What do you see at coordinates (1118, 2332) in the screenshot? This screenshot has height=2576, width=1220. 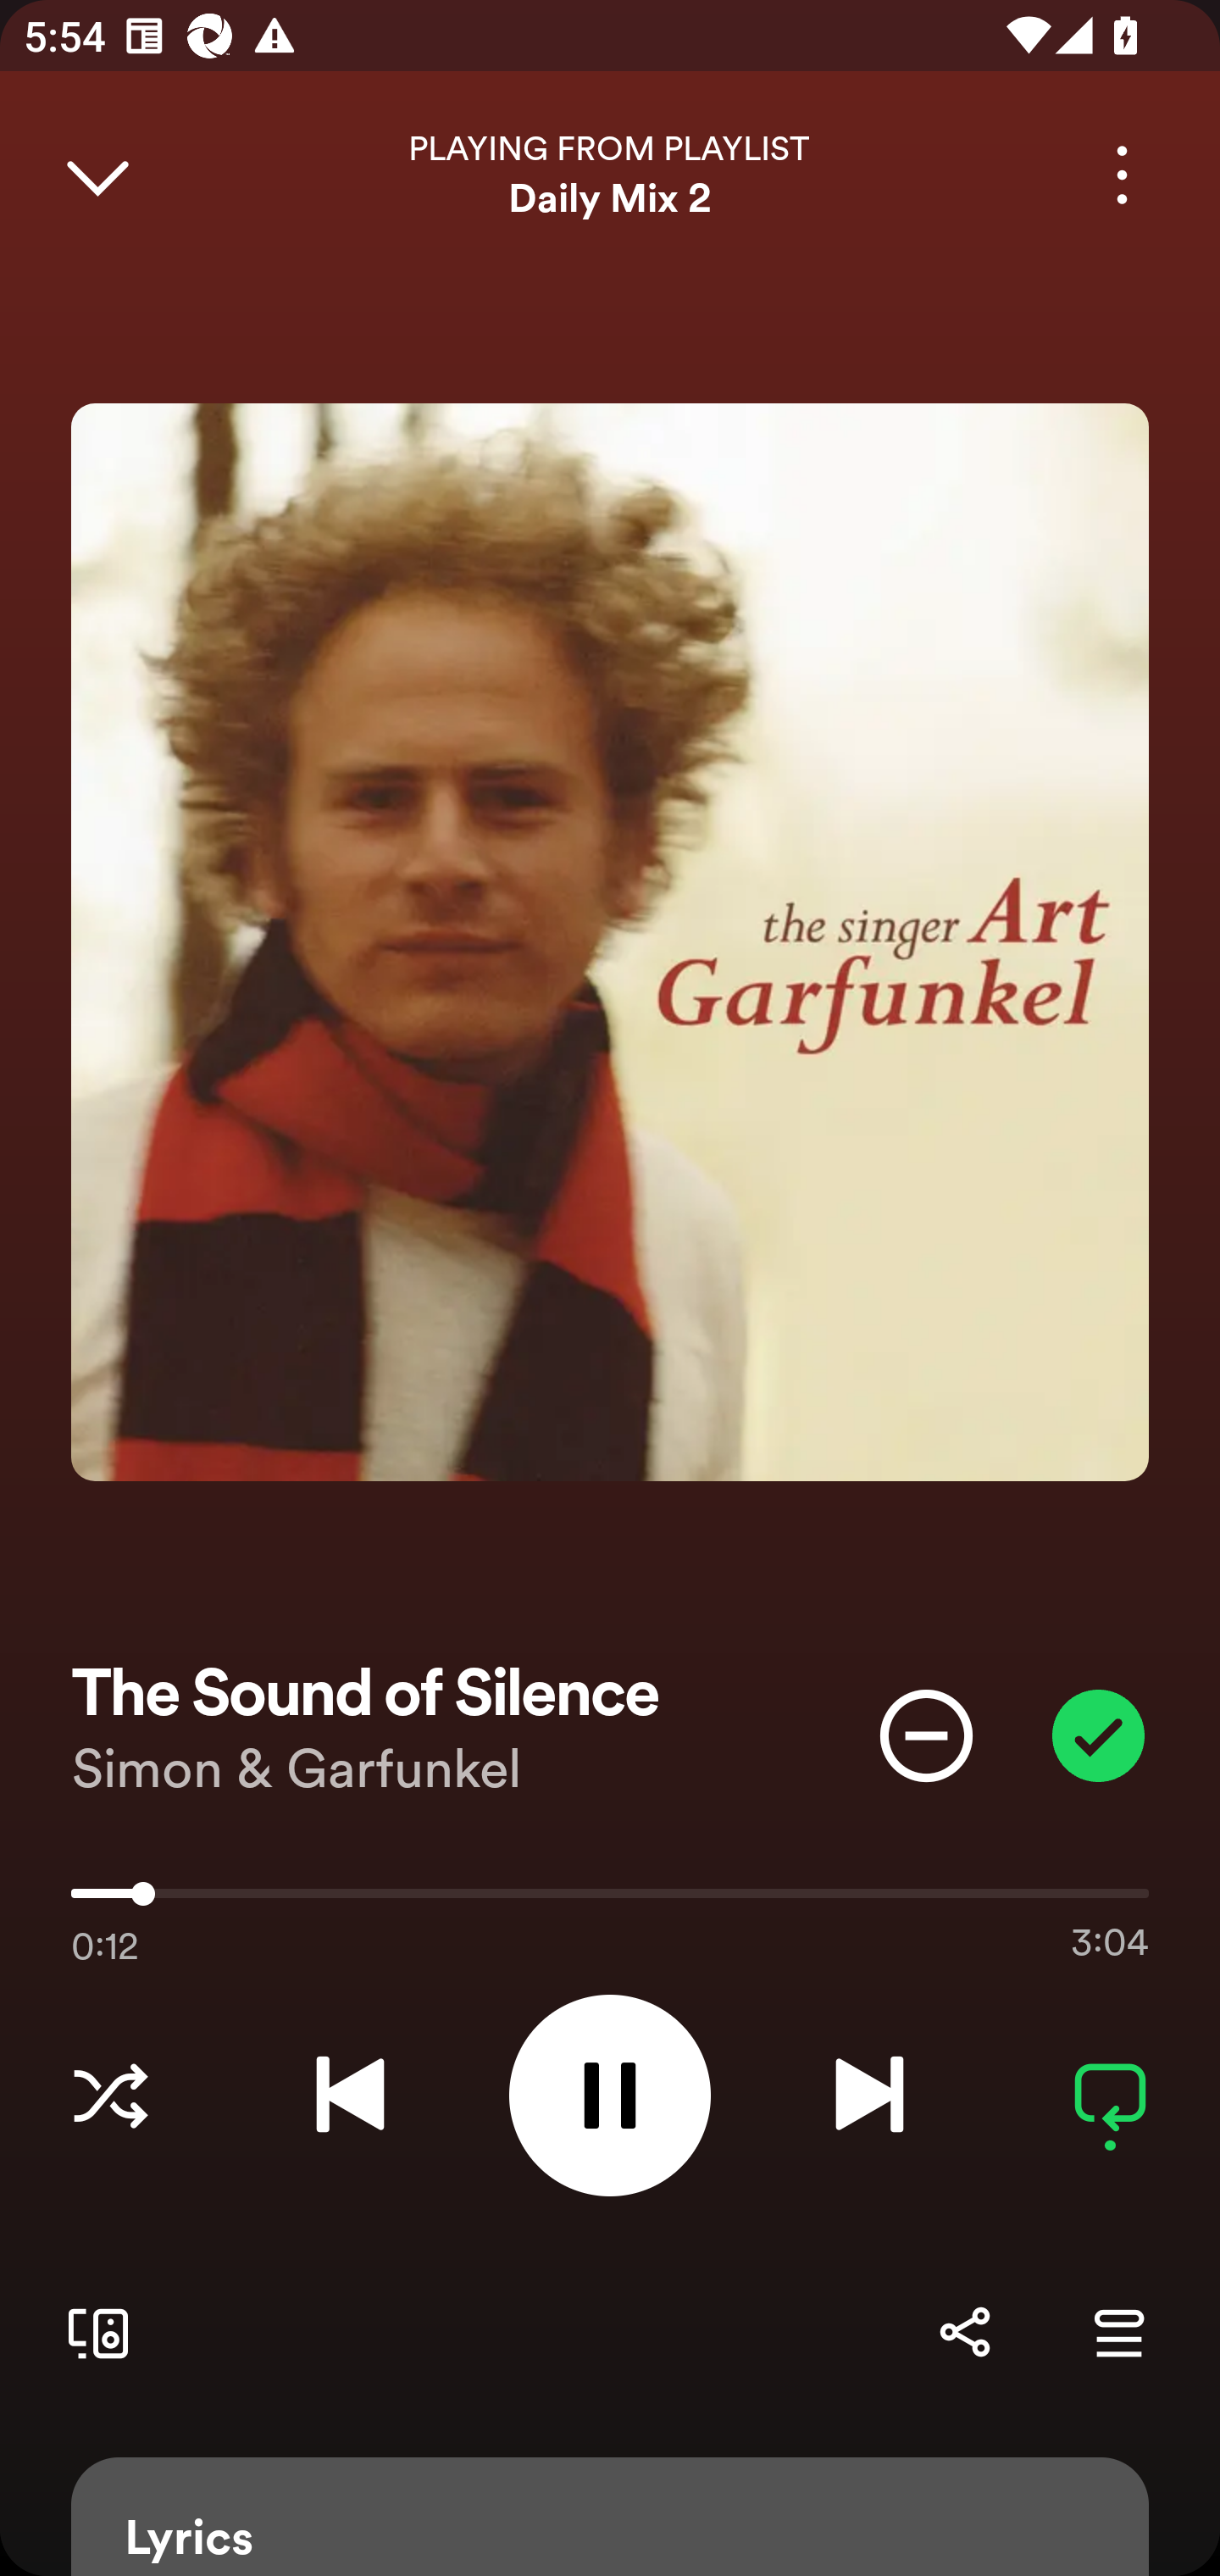 I see `Go to Queue` at bounding box center [1118, 2332].